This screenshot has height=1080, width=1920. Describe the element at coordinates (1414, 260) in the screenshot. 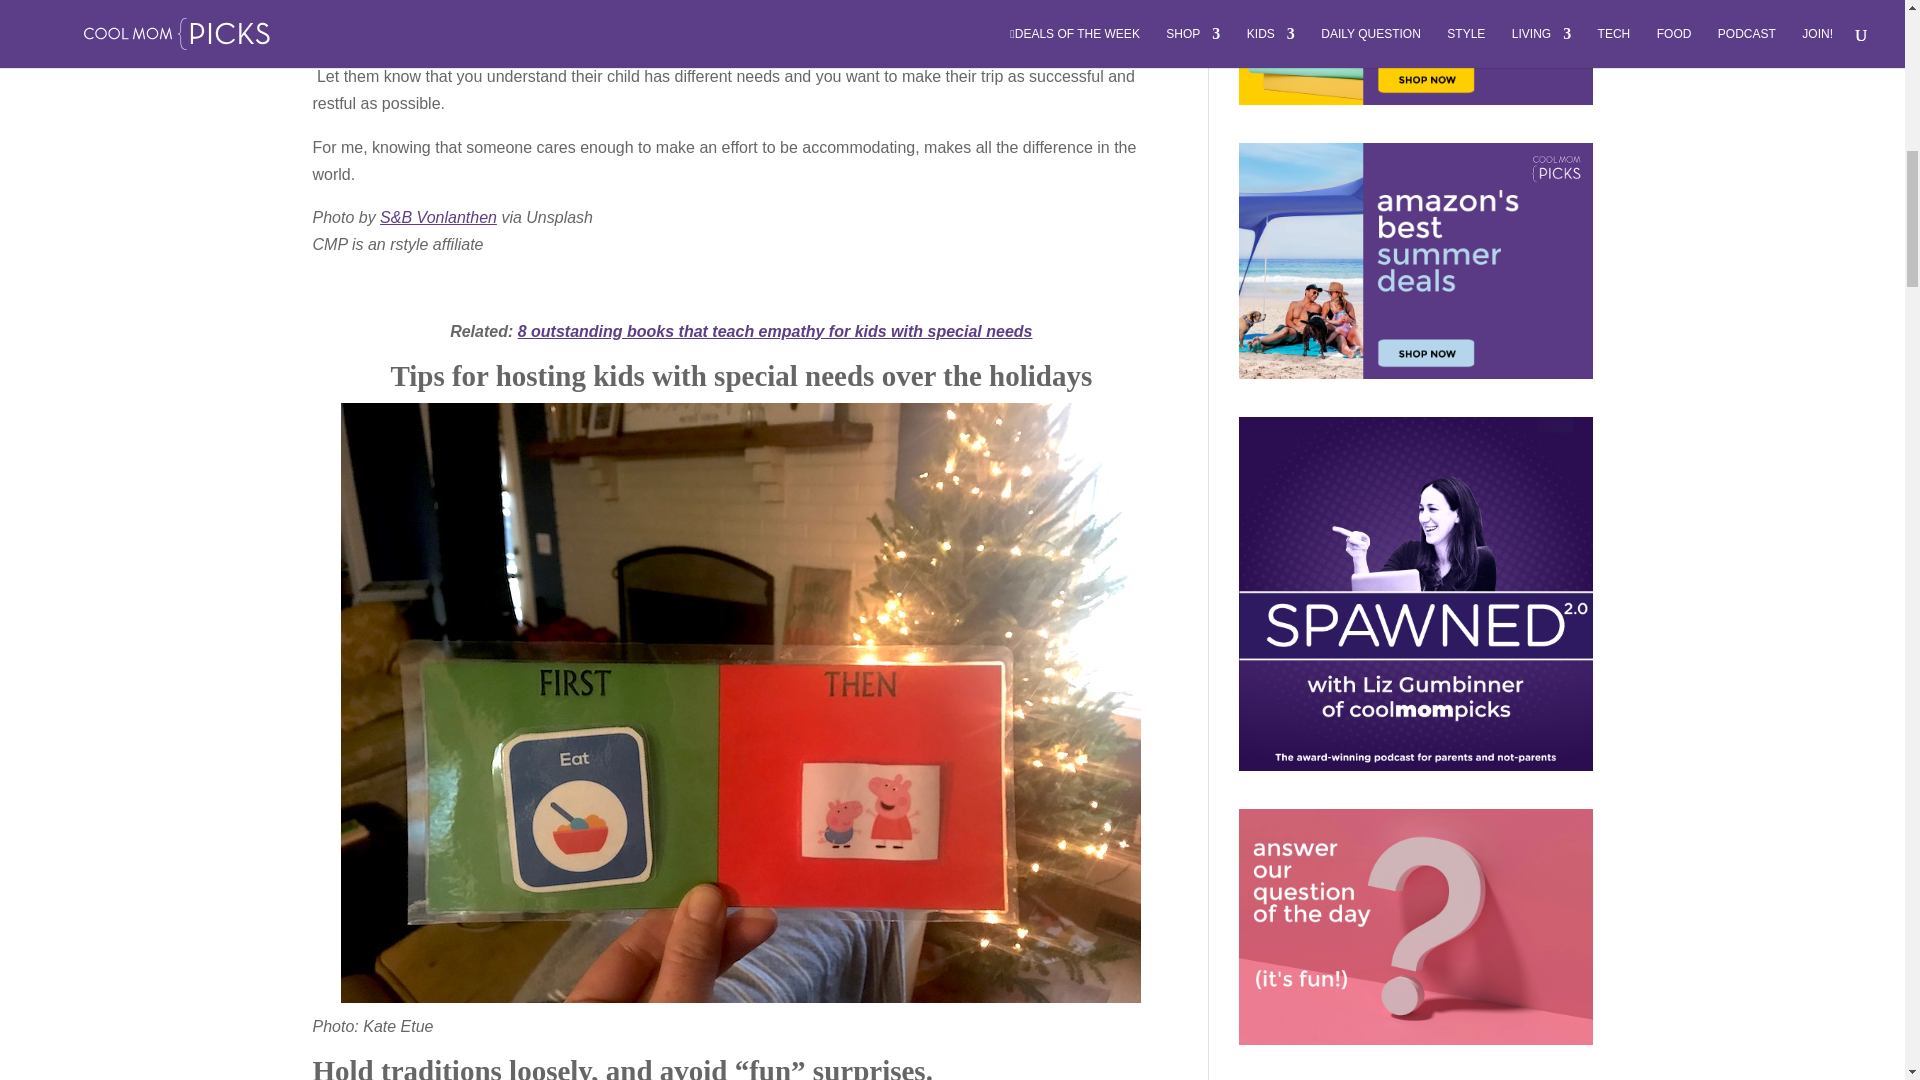

I see `Amazon's best summer deals` at that location.